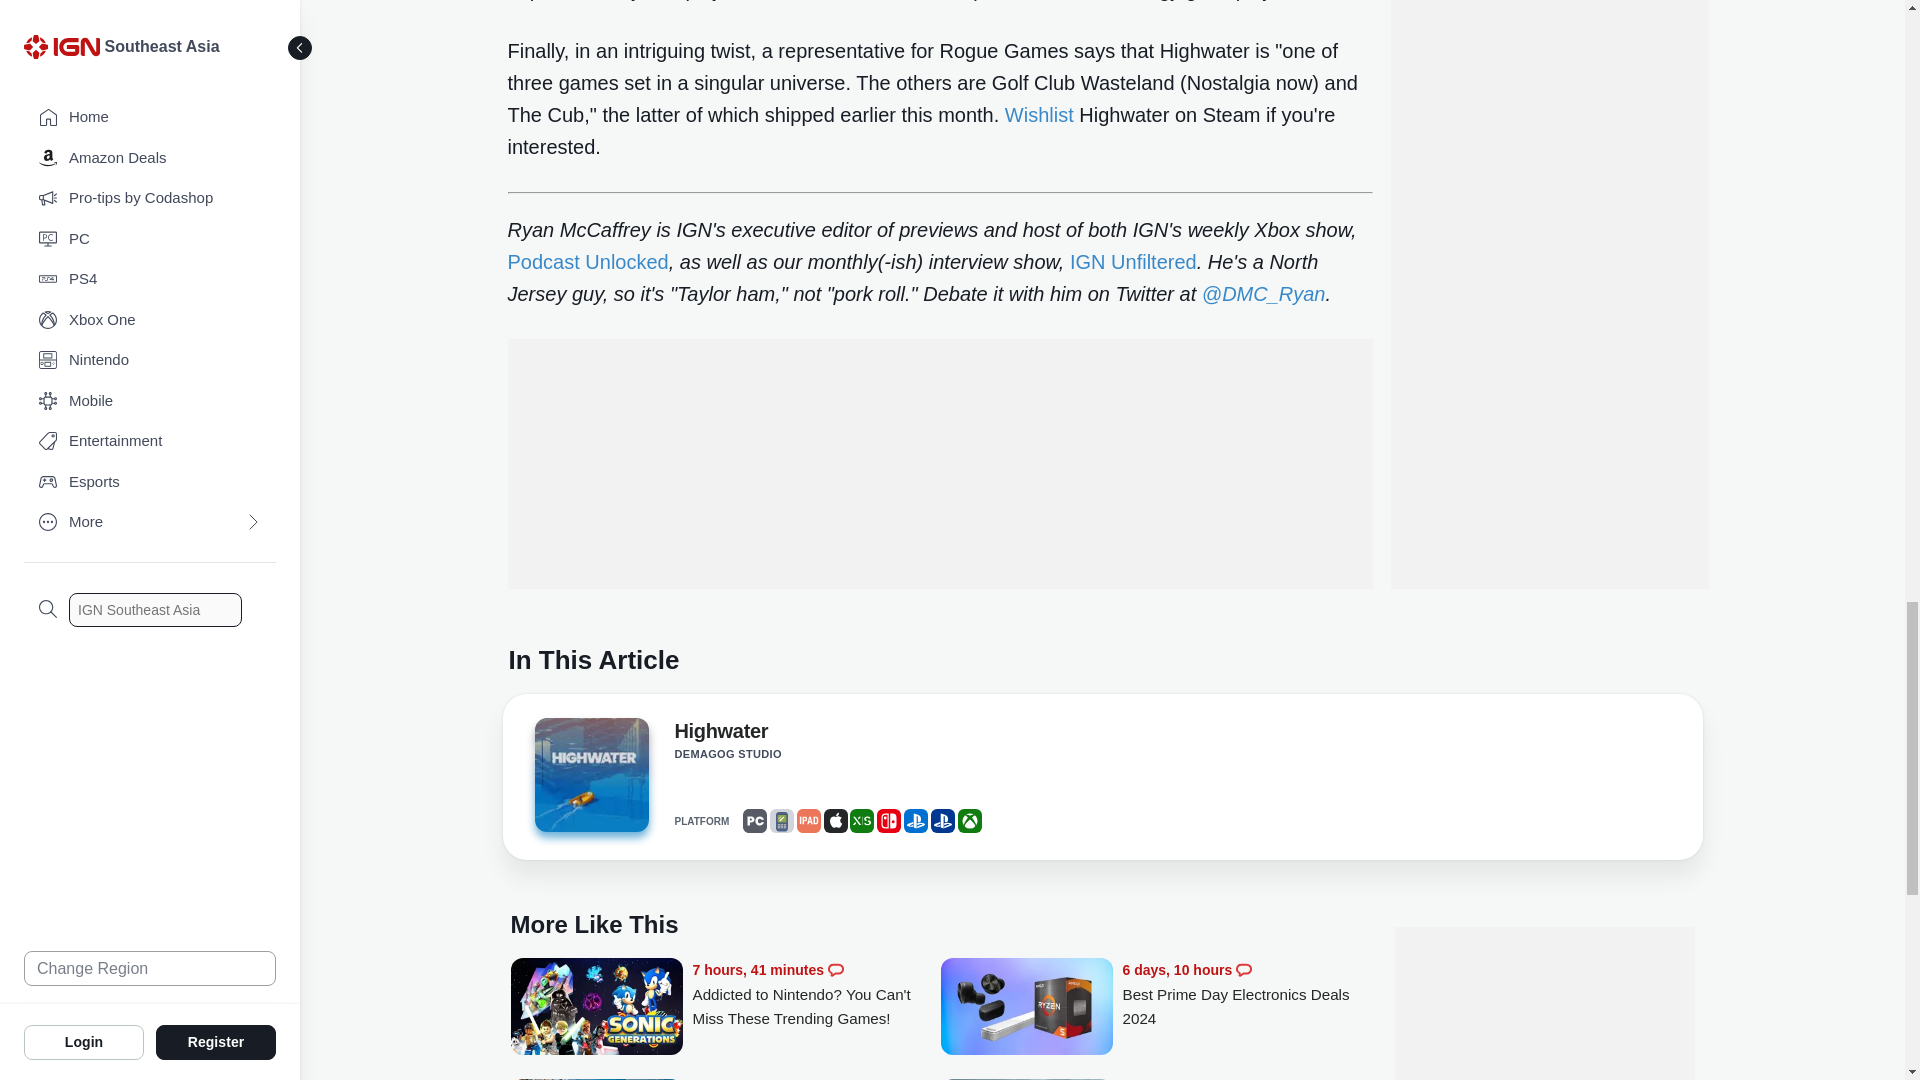  I want to click on Best Prime Day Electronics Deals 2024, so click(1026, 1008).